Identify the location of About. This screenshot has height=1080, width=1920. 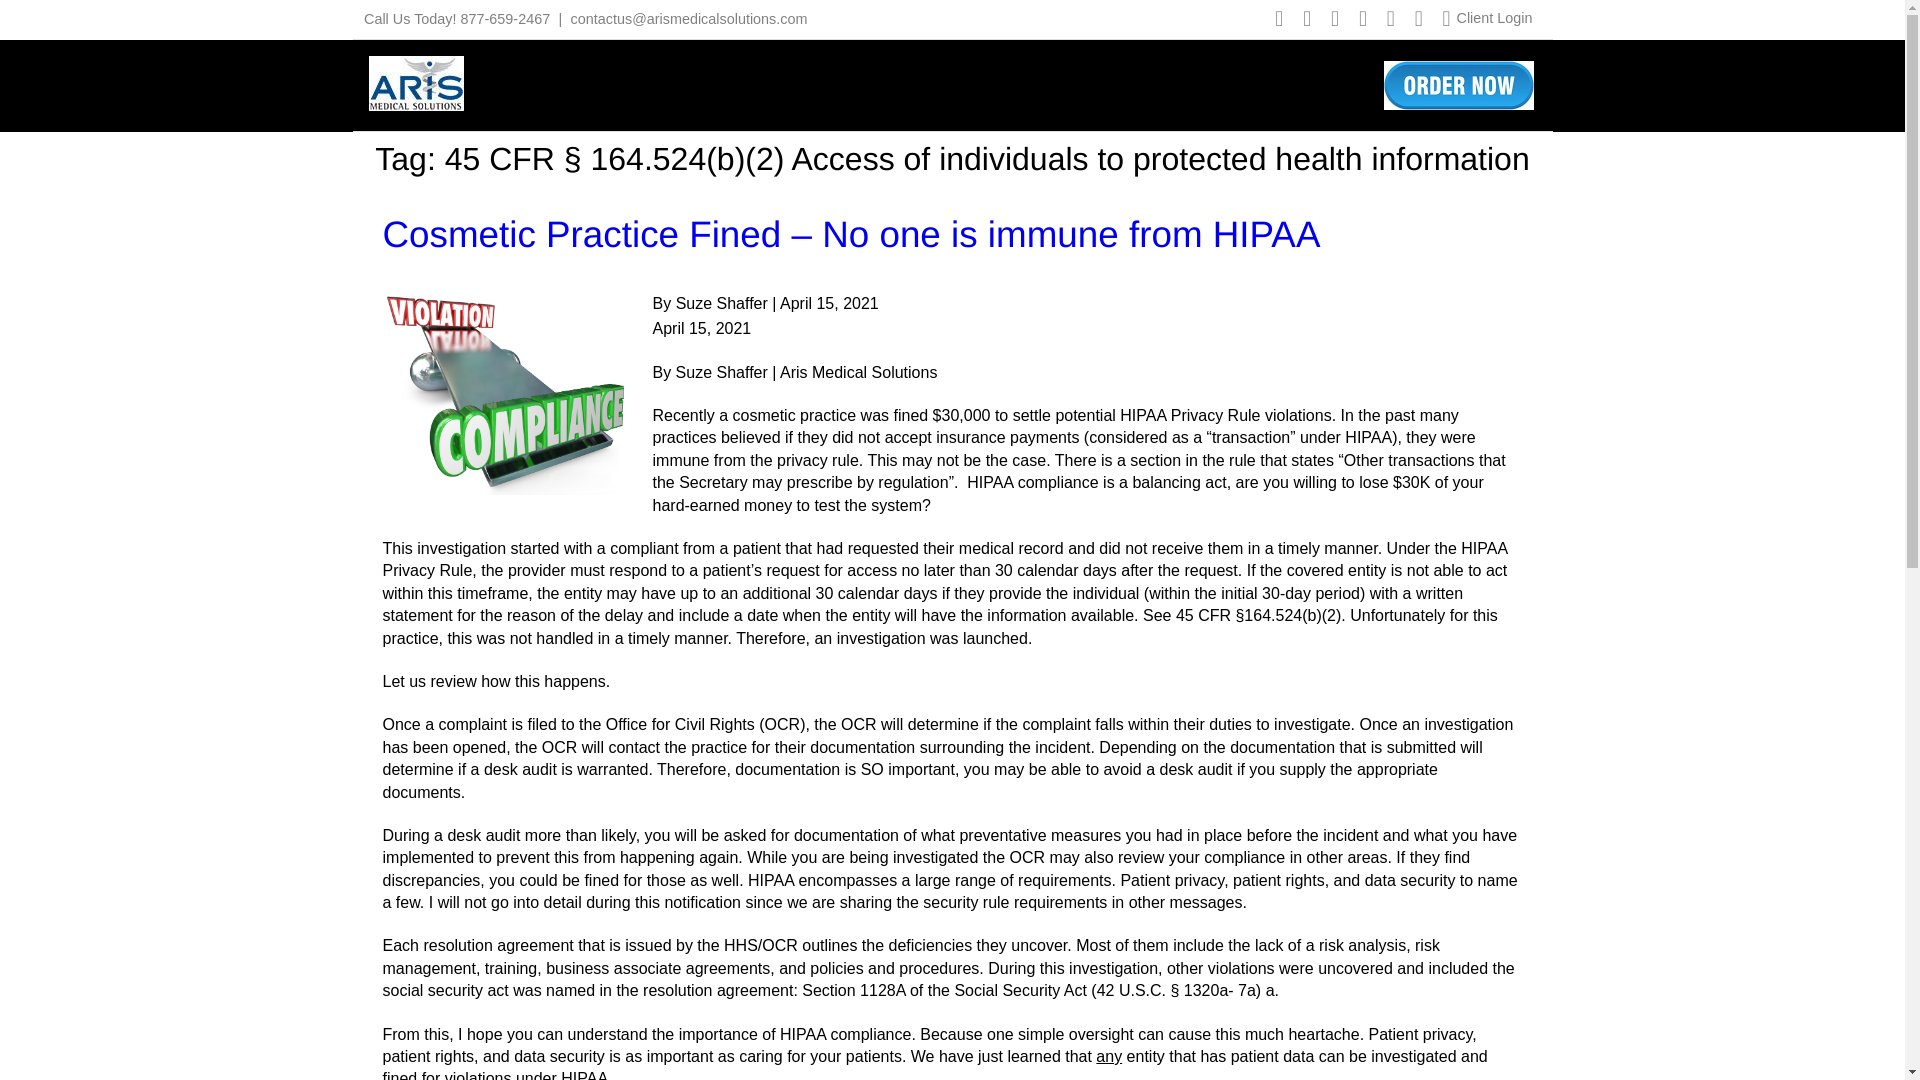
(734, 83).